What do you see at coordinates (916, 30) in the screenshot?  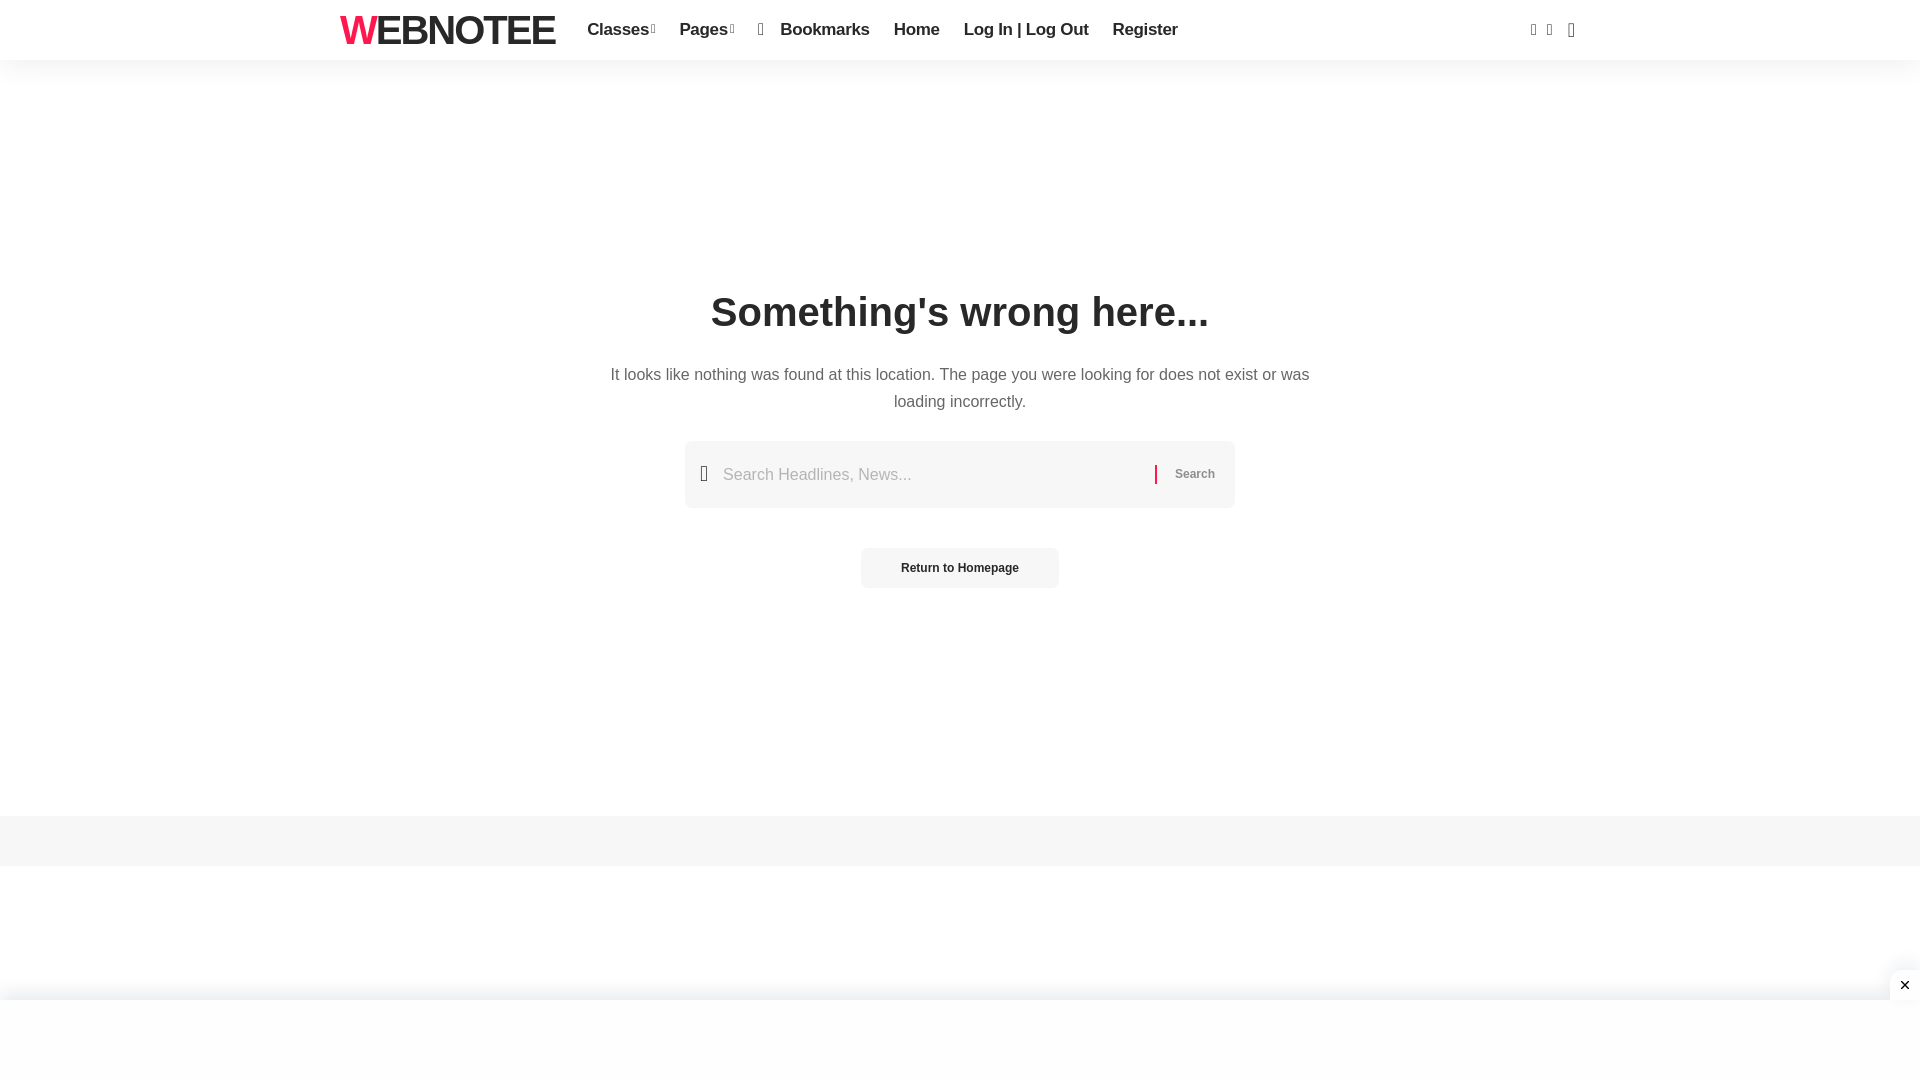 I see `Home` at bounding box center [916, 30].